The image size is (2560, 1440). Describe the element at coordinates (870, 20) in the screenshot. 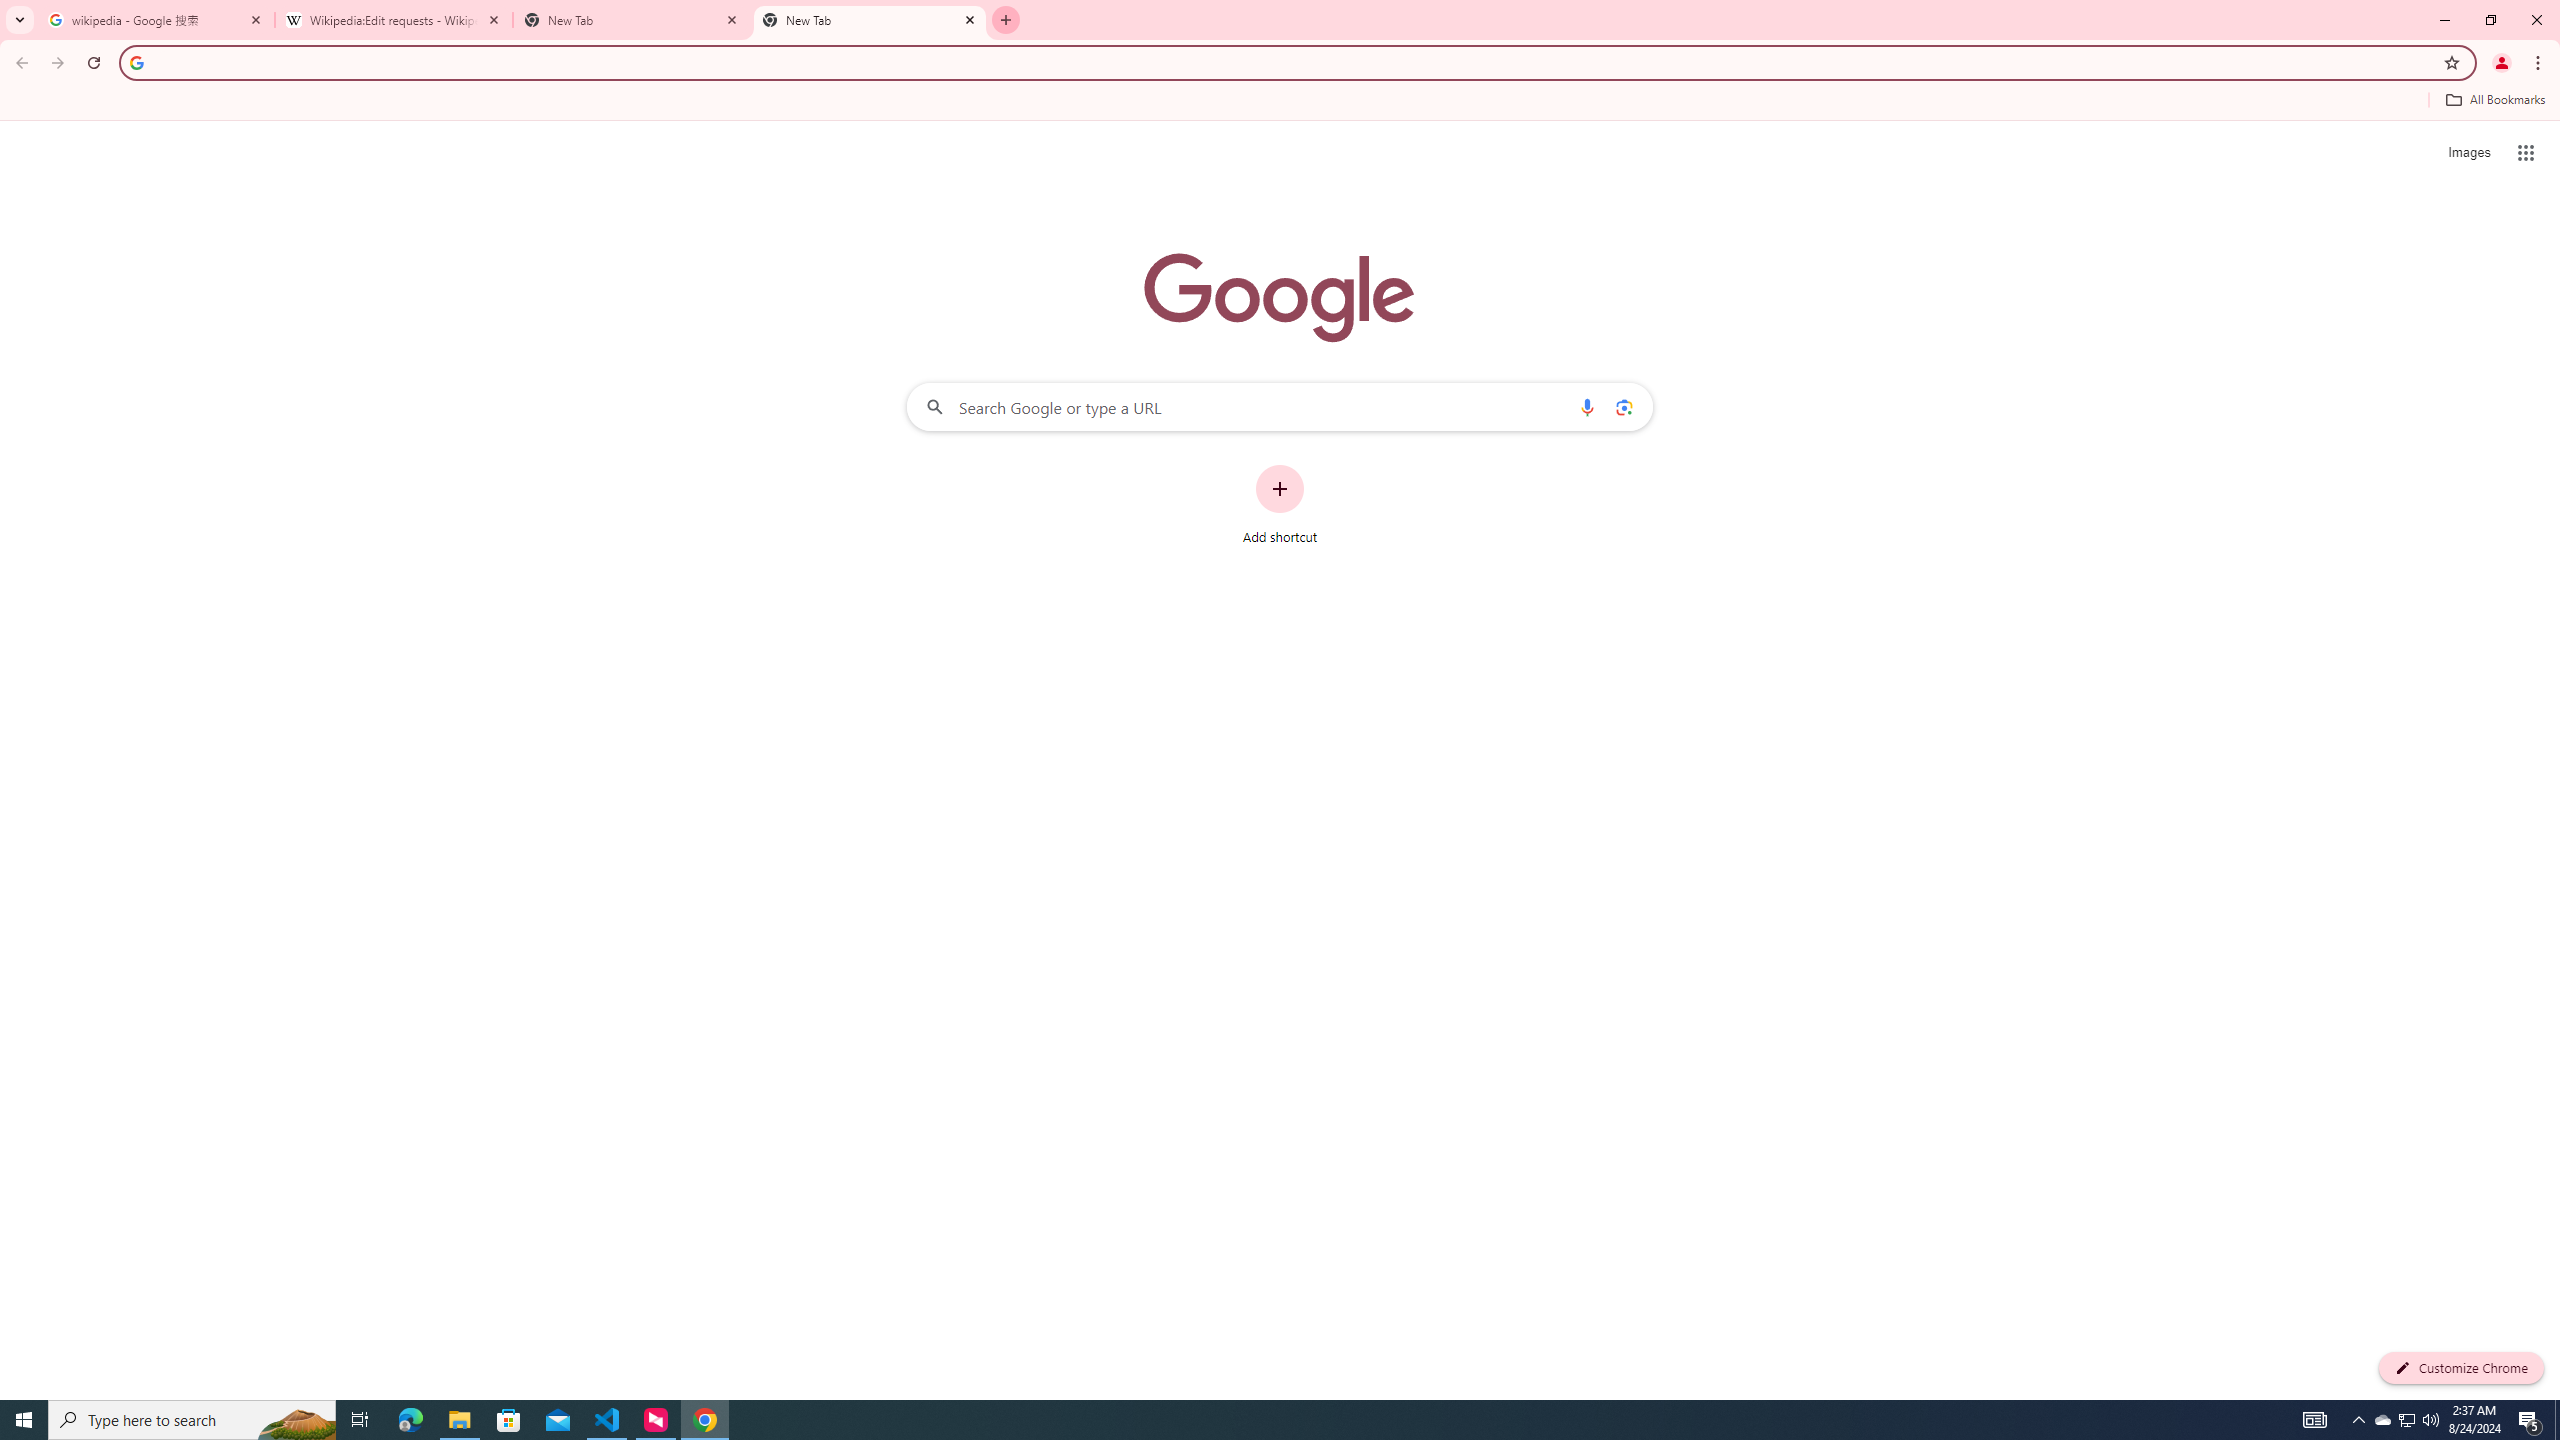

I see `New Tab` at that location.